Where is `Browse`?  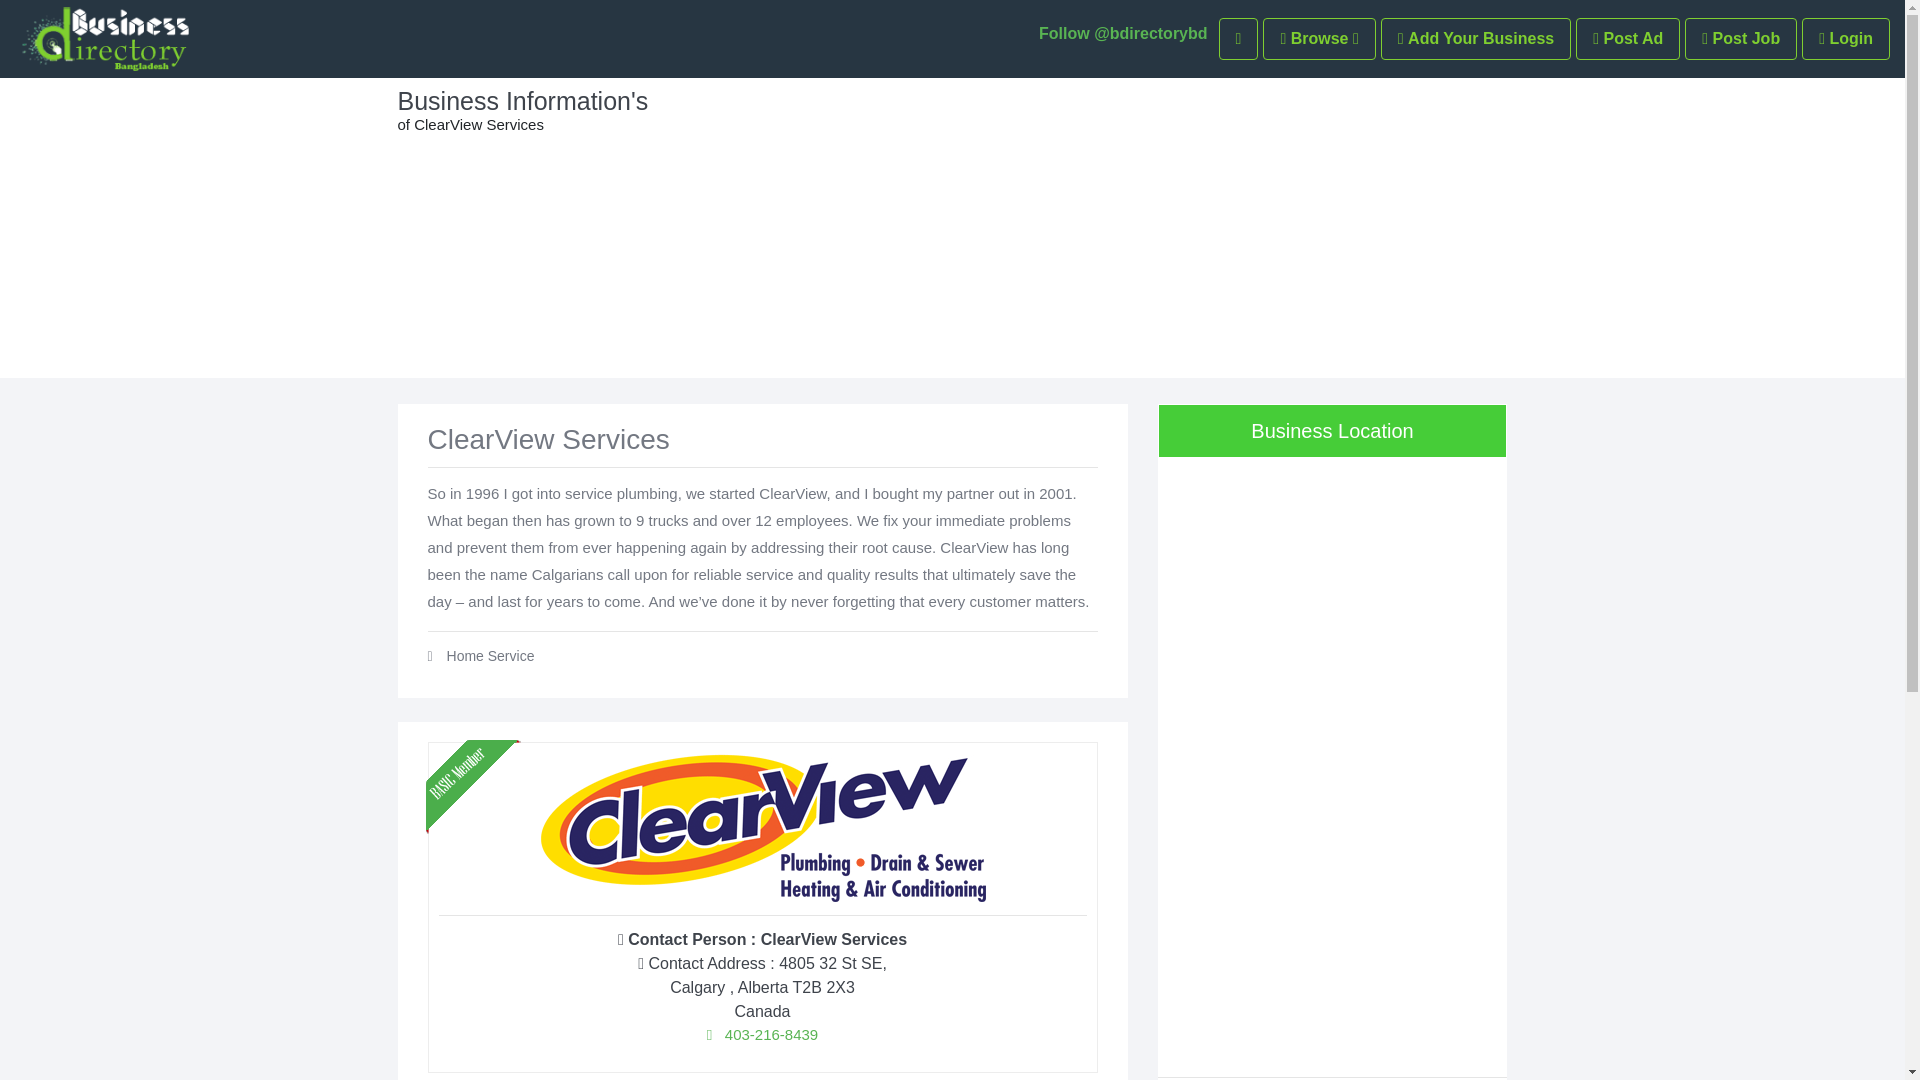
Browse is located at coordinates (1318, 39).